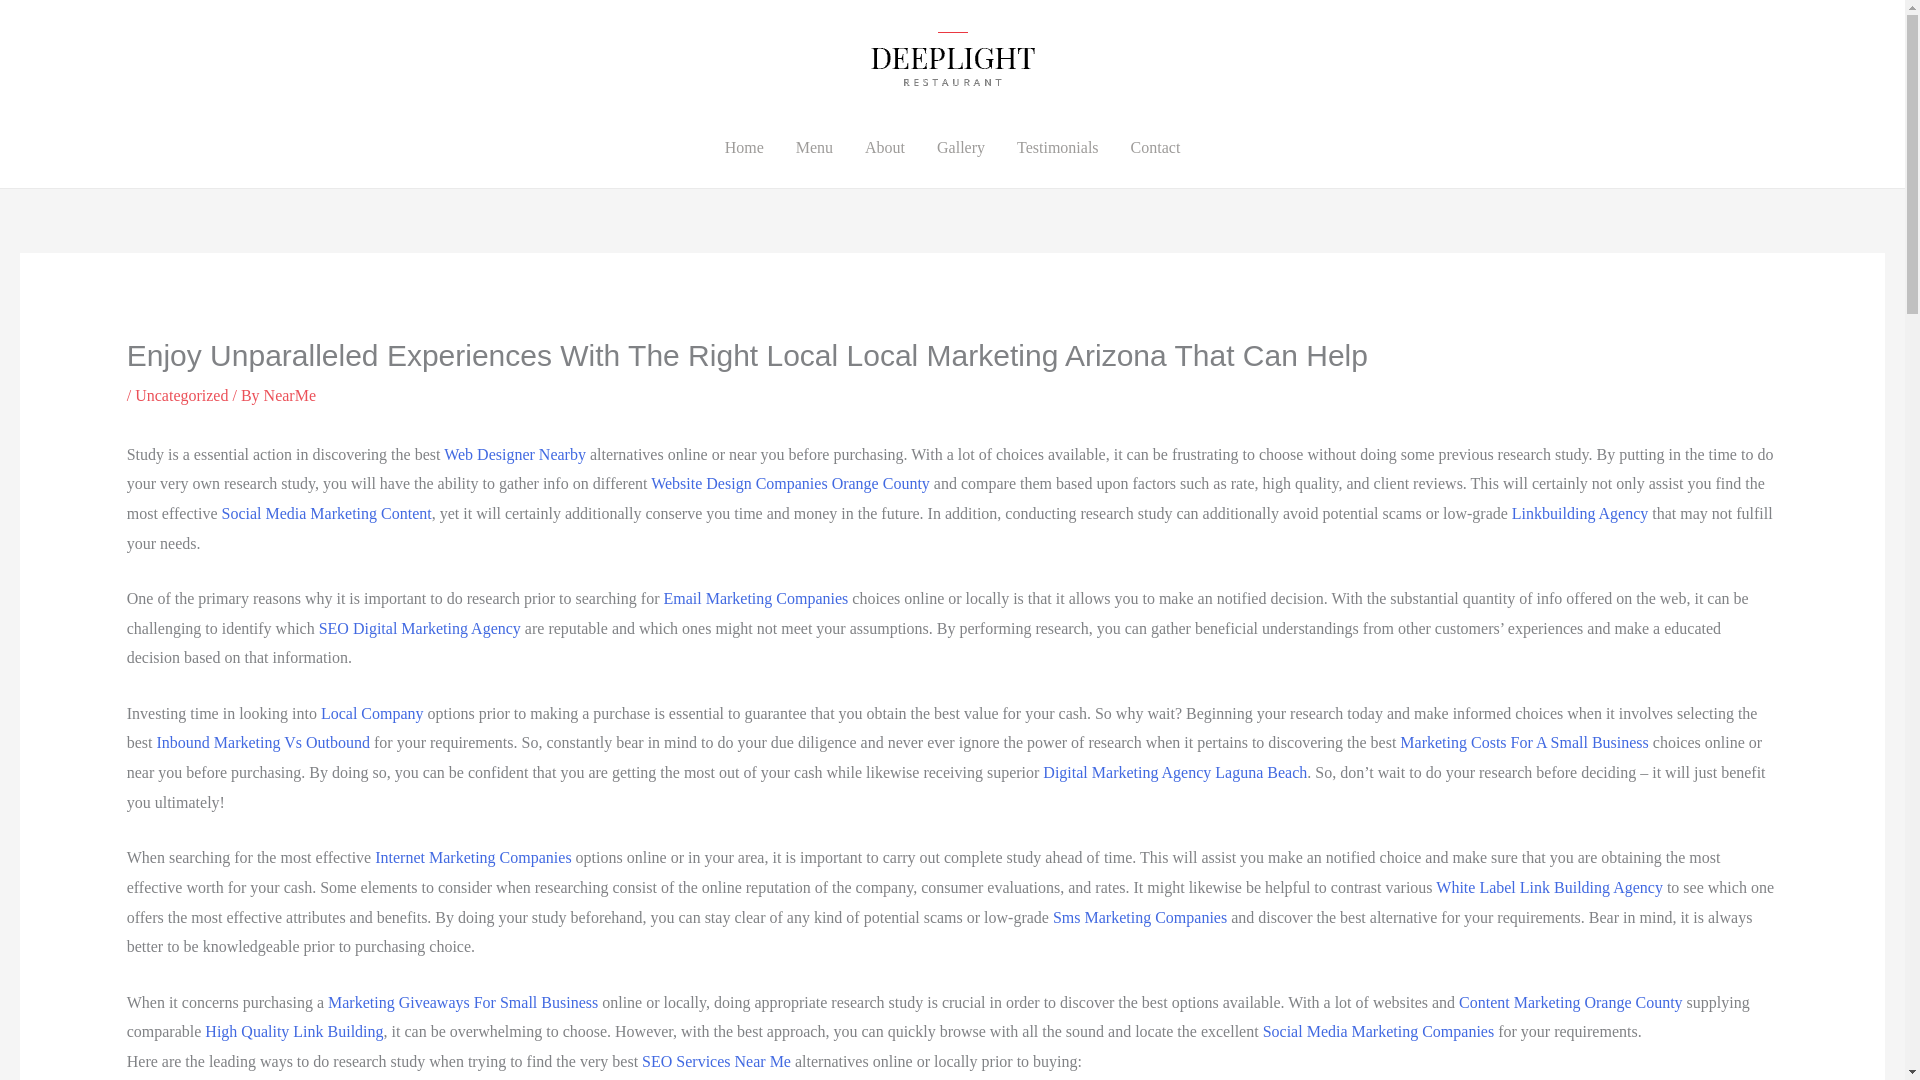 Image resolution: width=1920 pixels, height=1080 pixels. I want to click on Home, so click(744, 148).